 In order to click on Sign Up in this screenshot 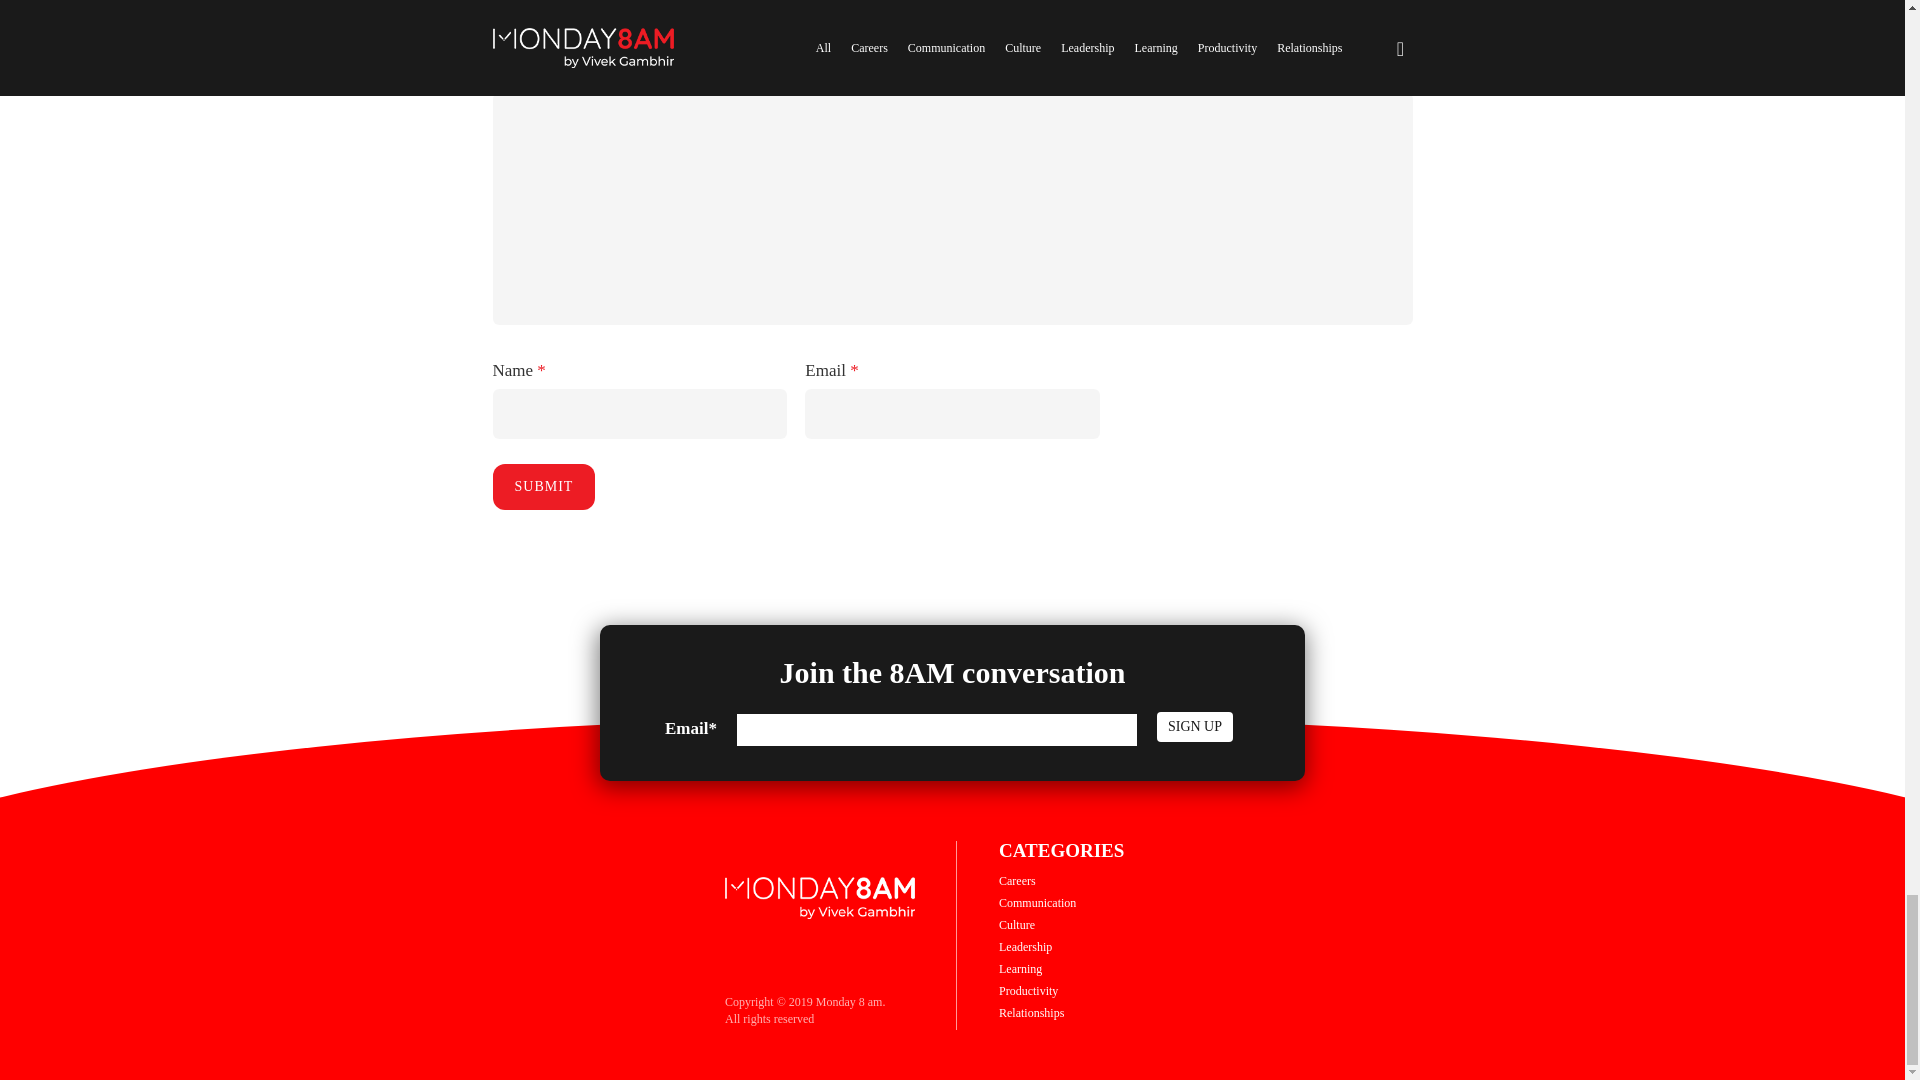, I will do `click(1194, 726)`.